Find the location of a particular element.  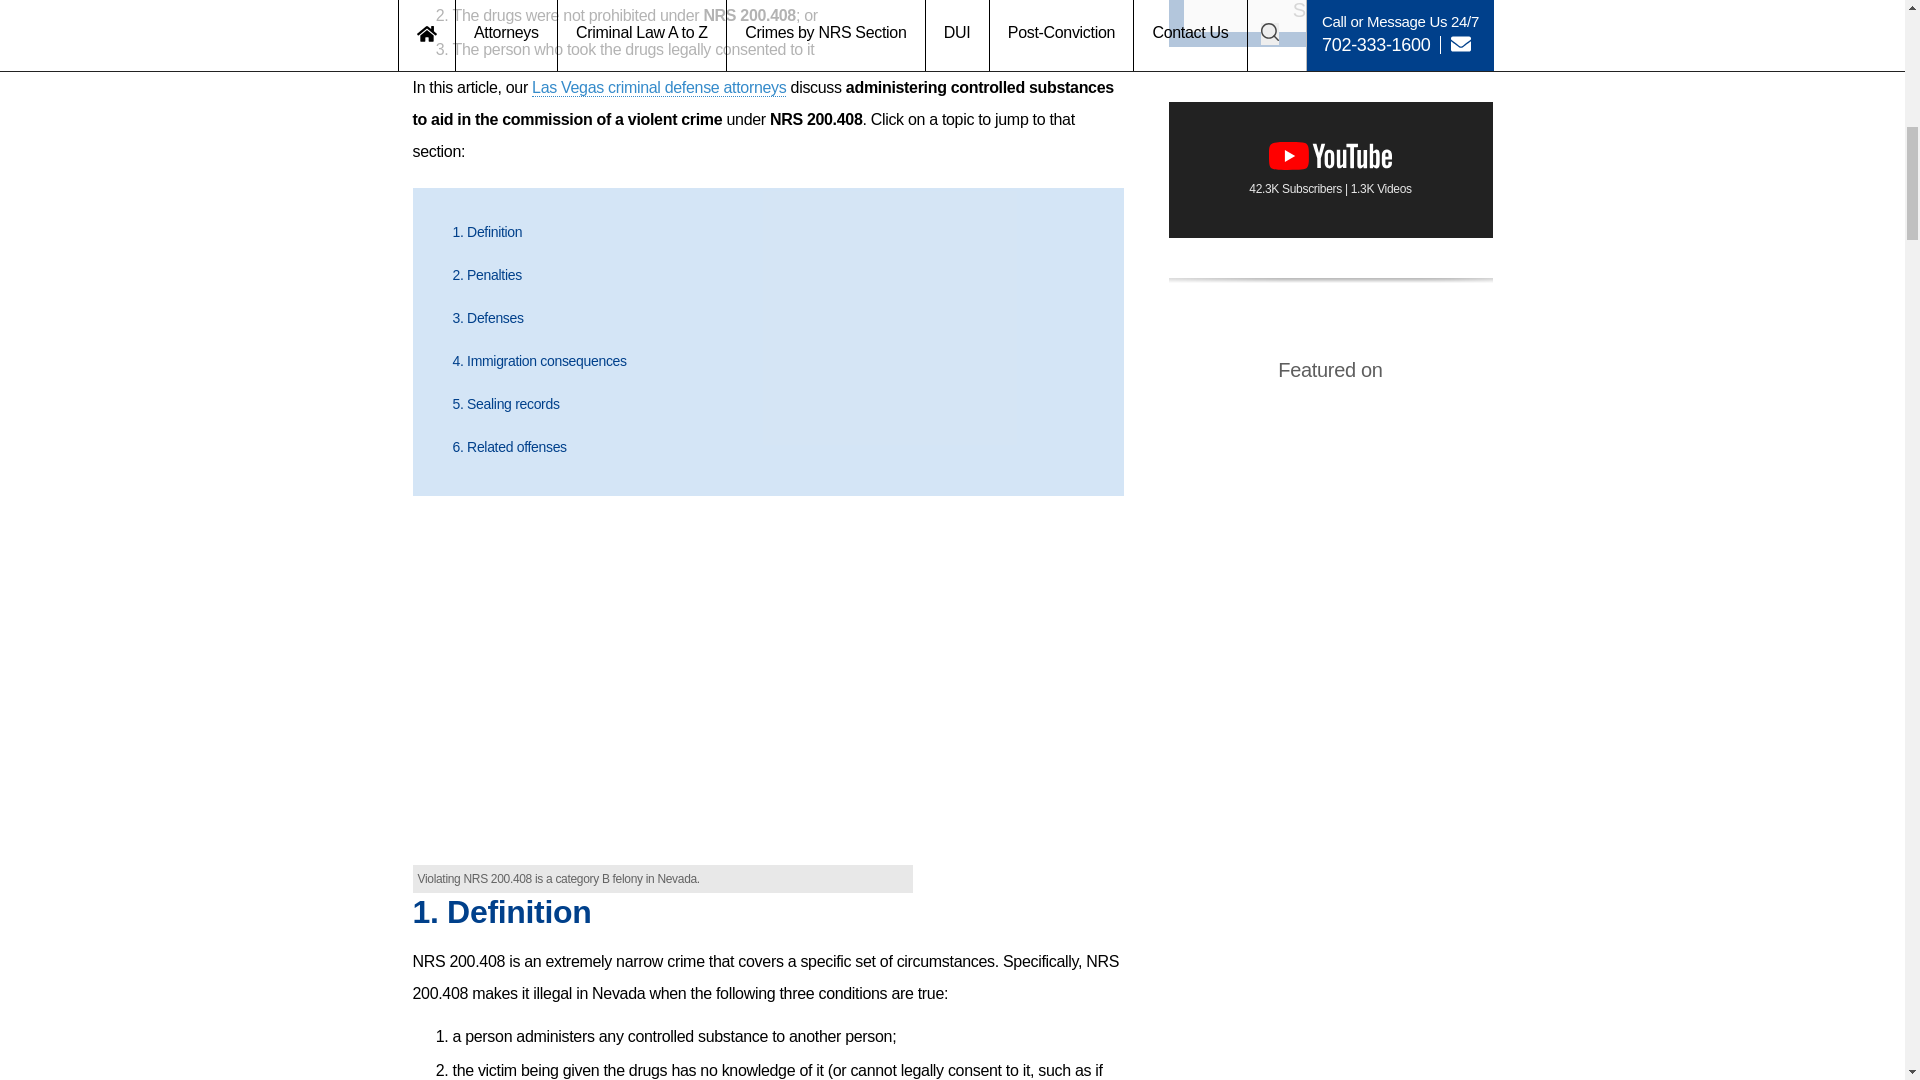

3. Defenses is located at coordinates (486, 318).